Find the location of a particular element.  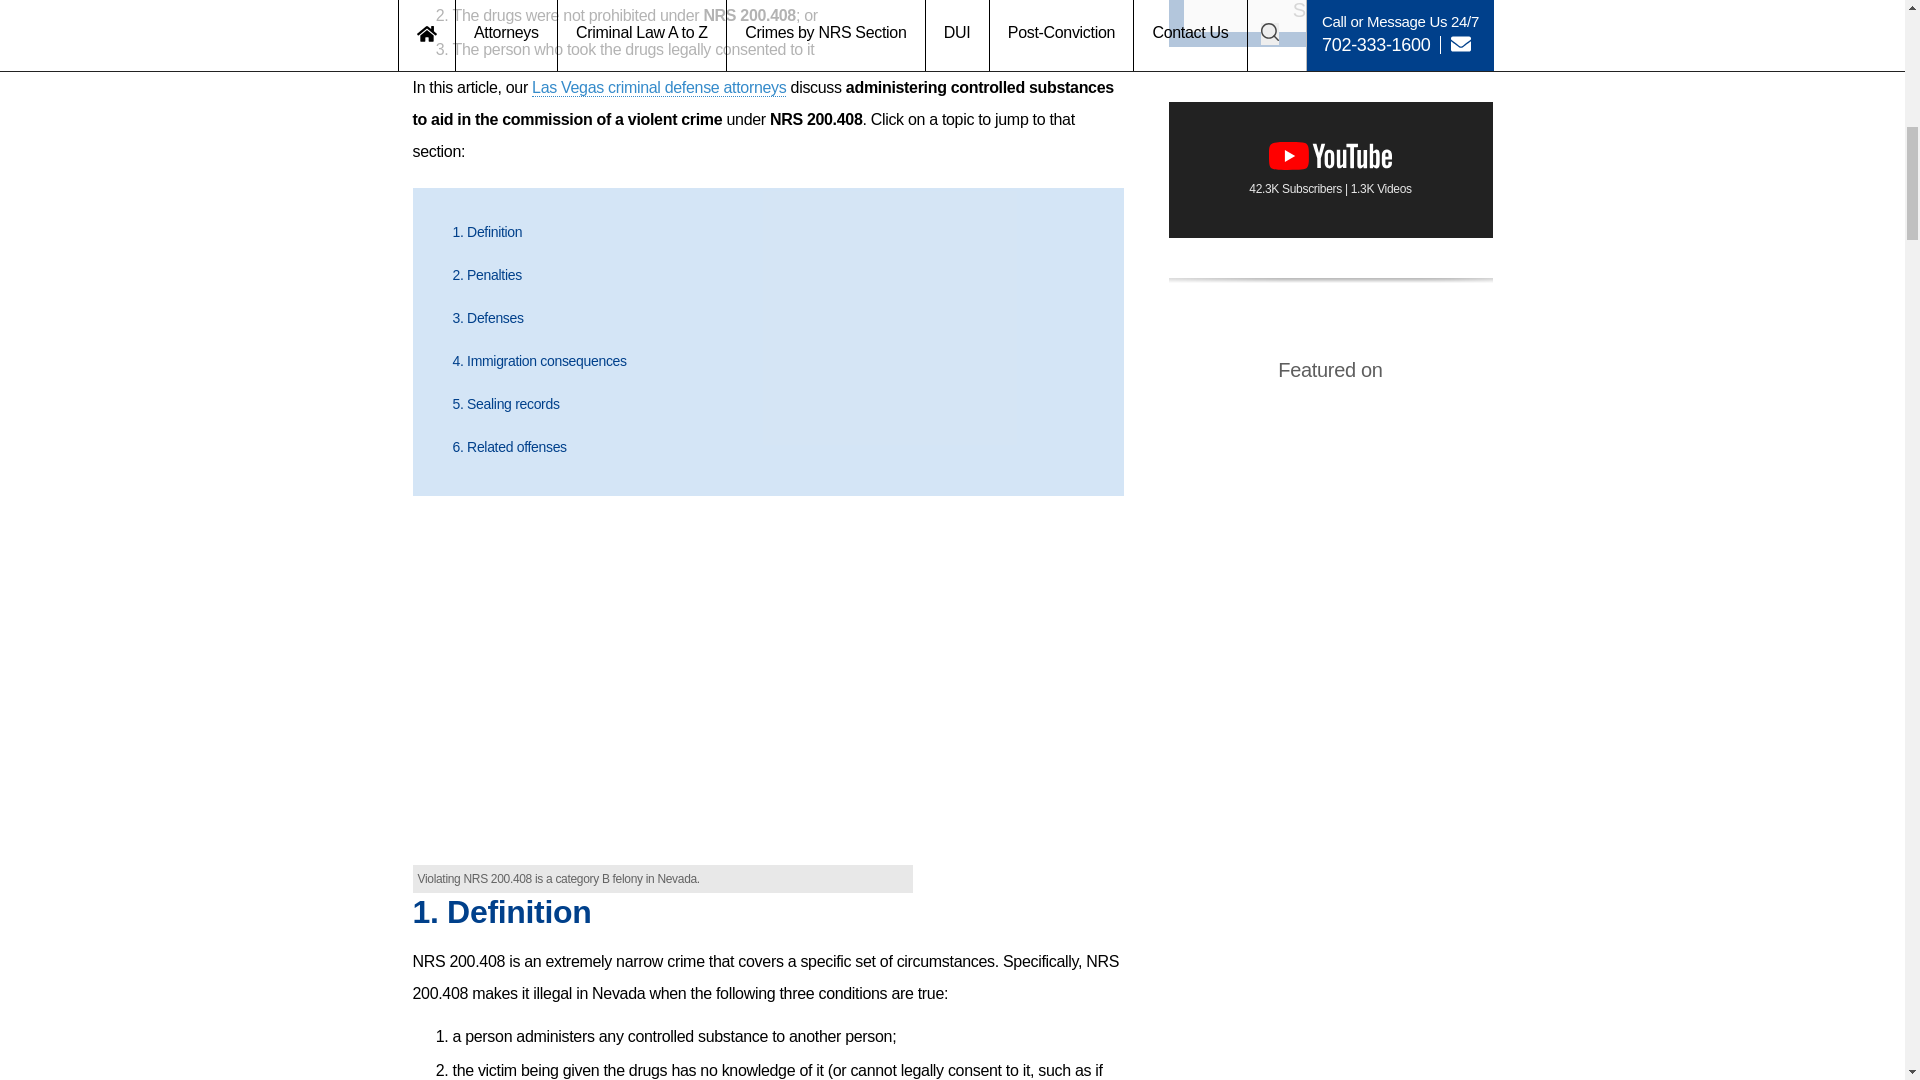

3. Defenses is located at coordinates (486, 318).